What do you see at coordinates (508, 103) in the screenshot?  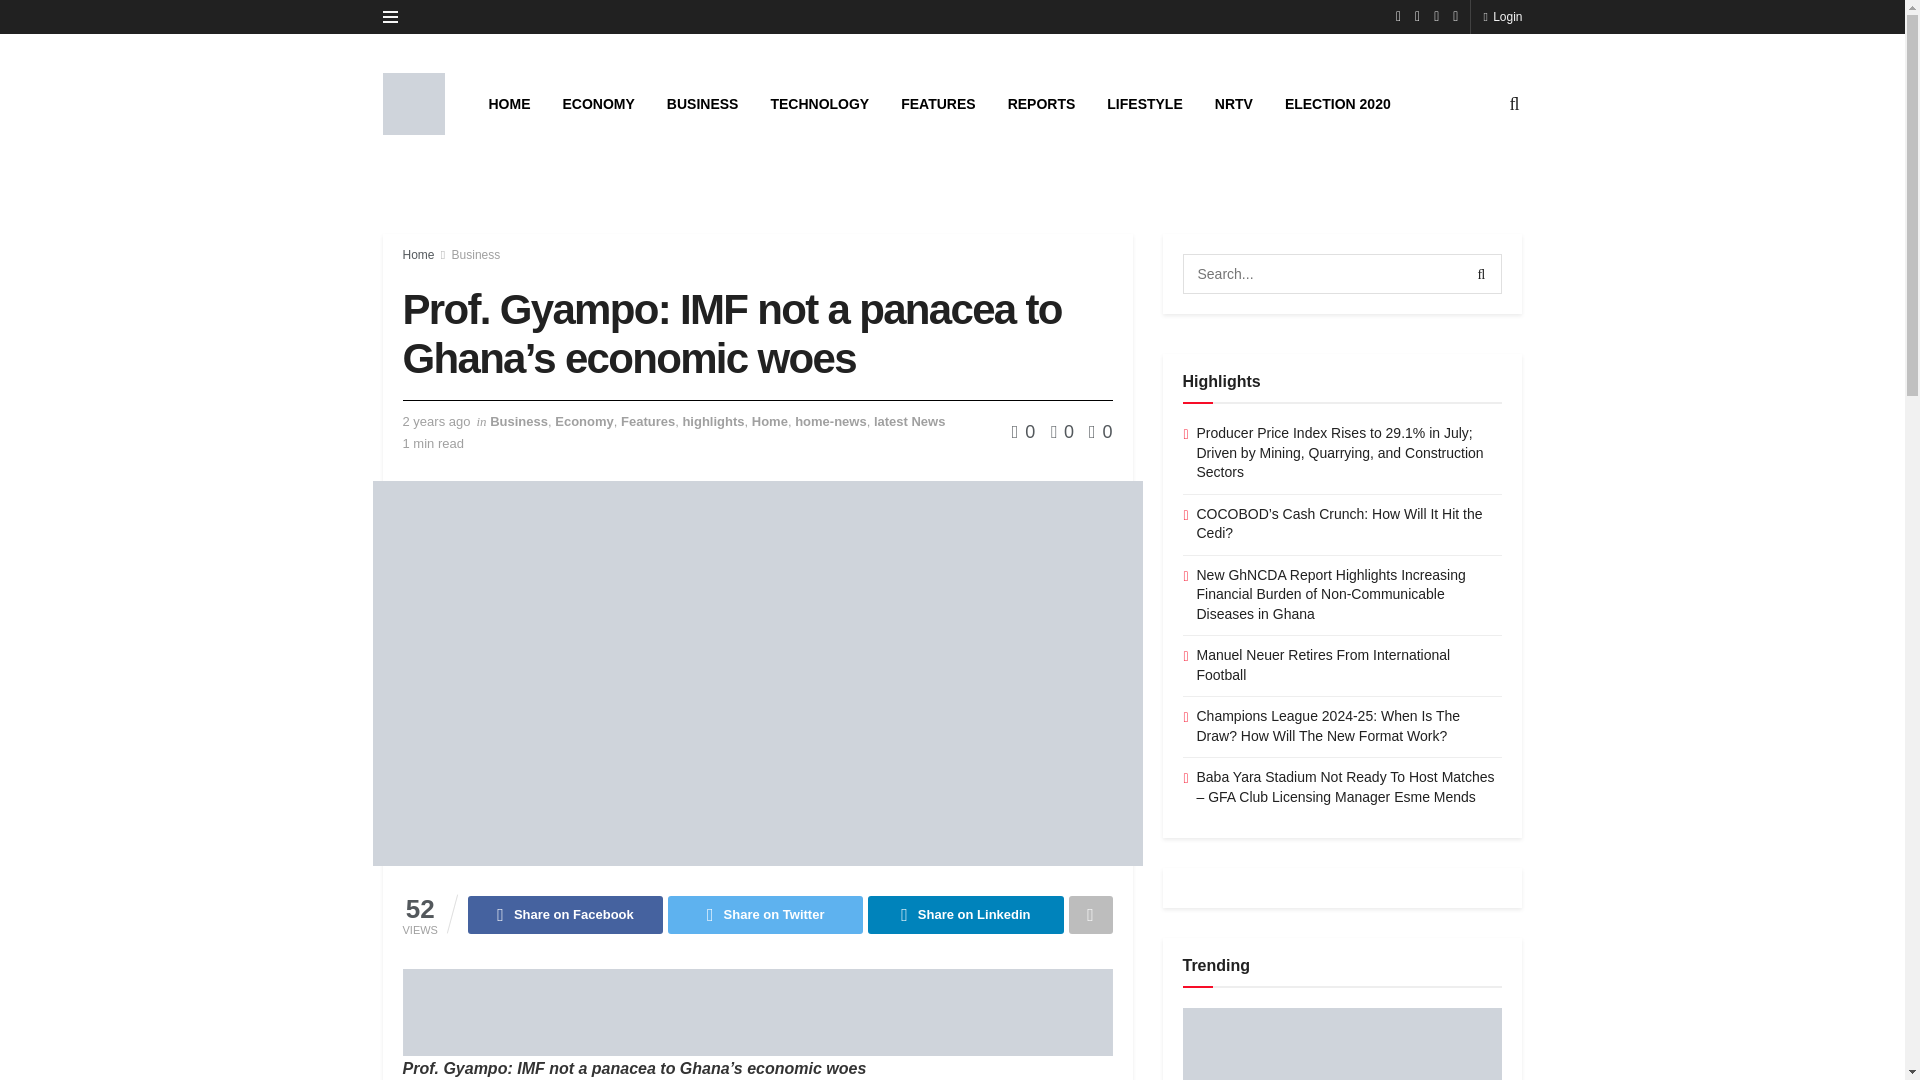 I see `HOME` at bounding box center [508, 103].